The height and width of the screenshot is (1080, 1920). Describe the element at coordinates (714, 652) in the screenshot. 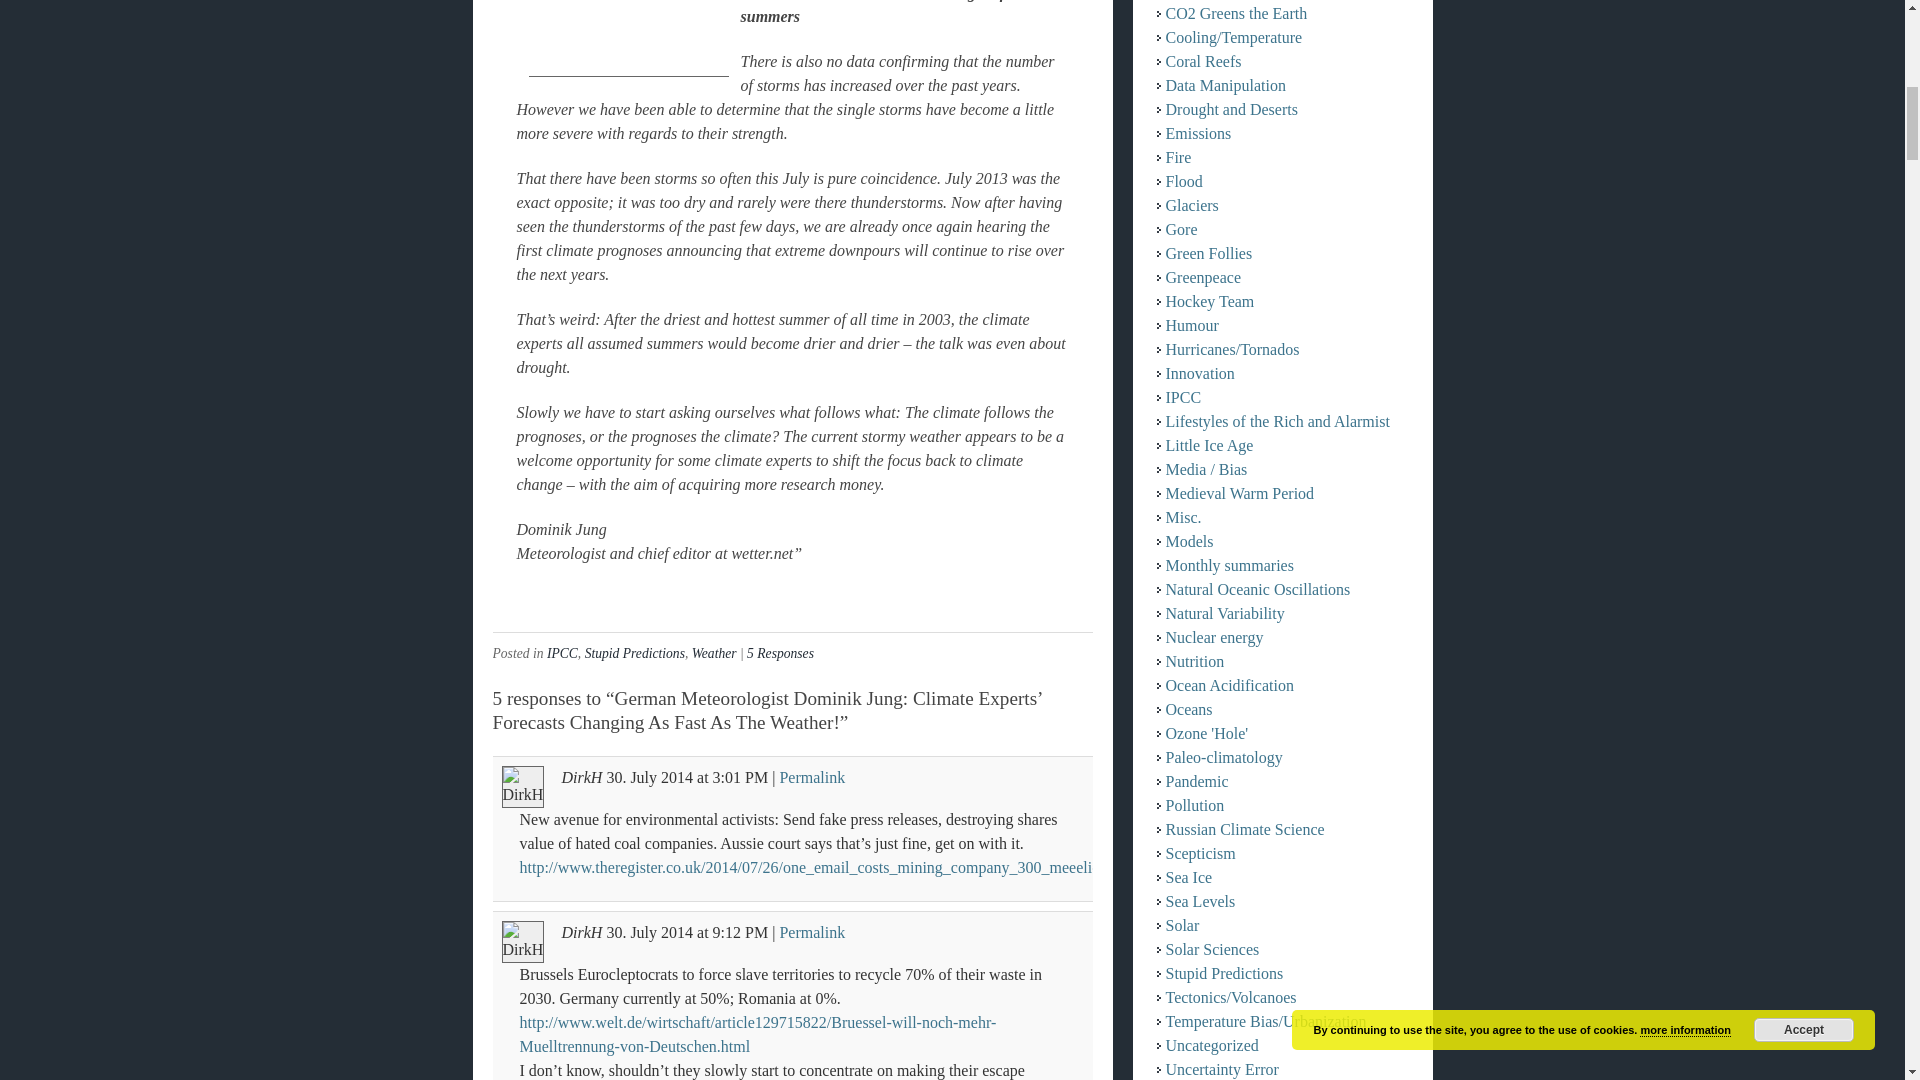

I see `Weather` at that location.